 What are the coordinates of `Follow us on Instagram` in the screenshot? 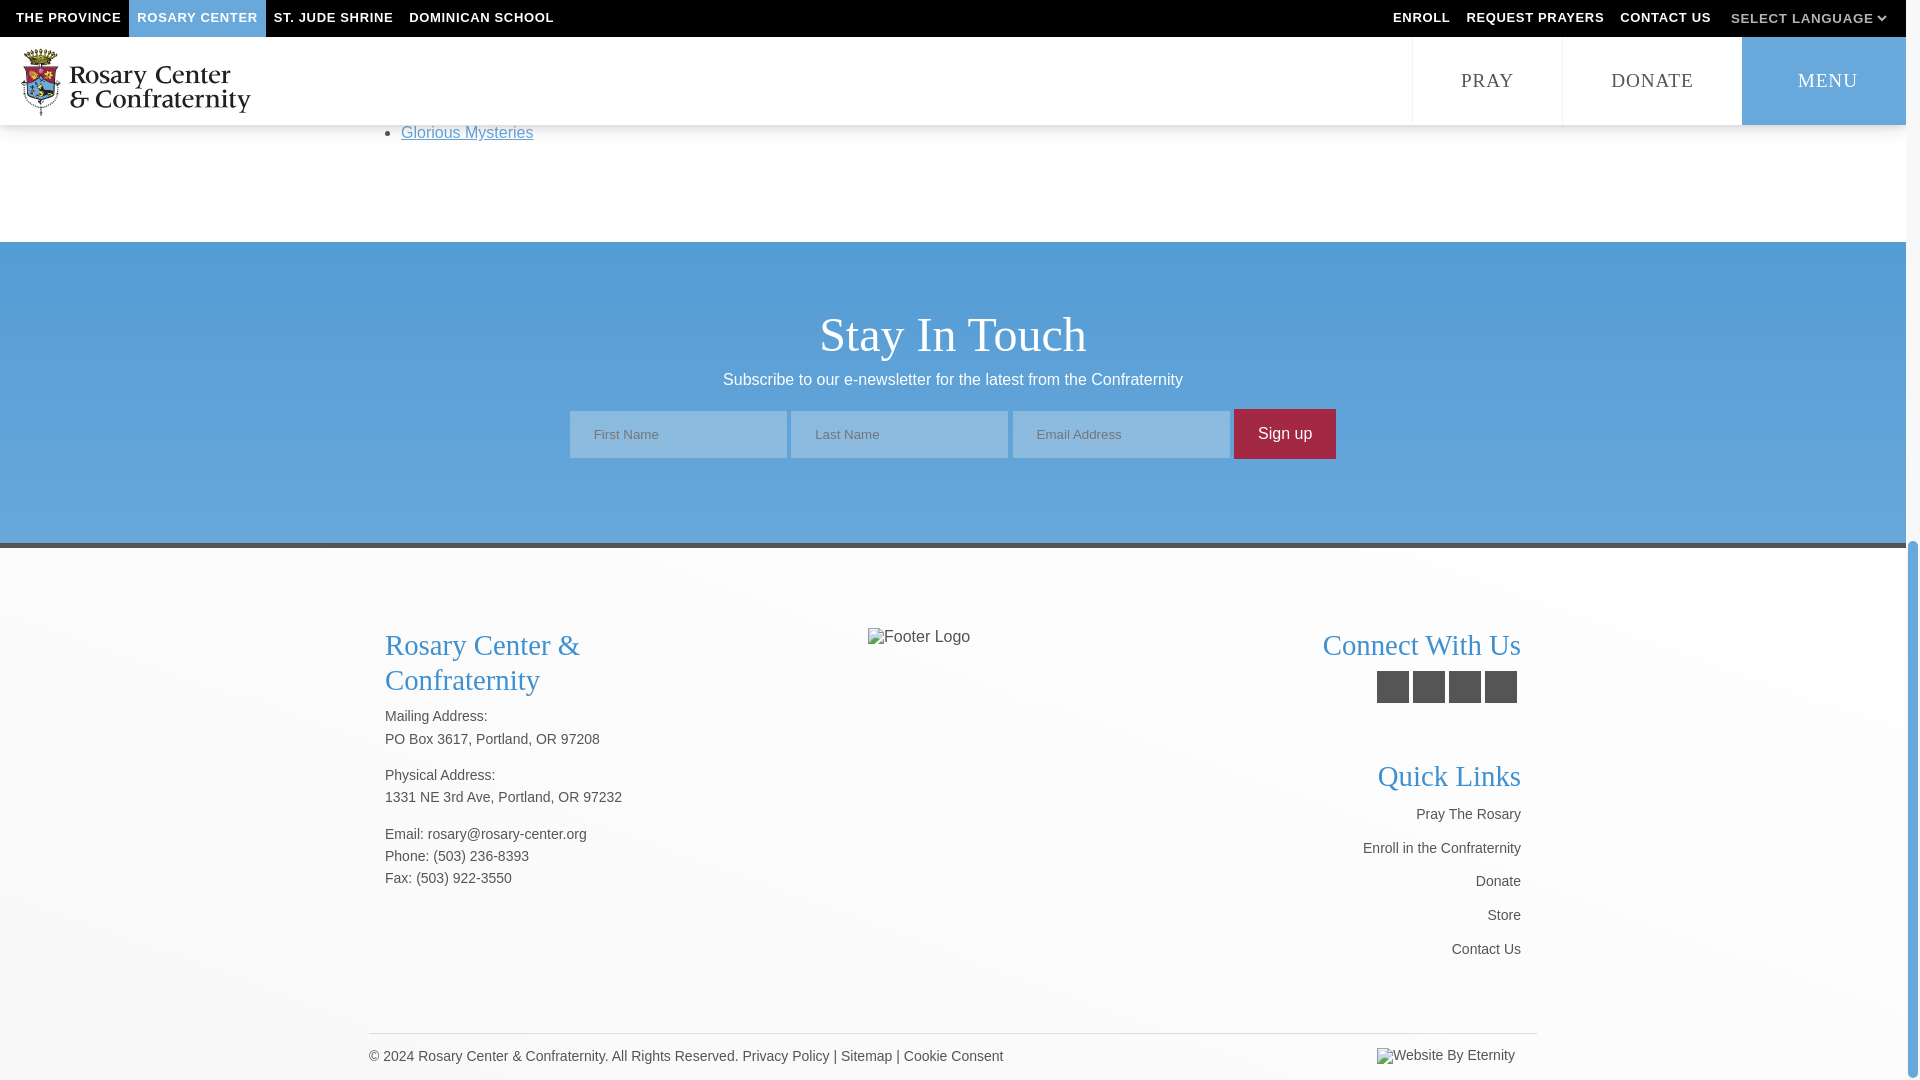 It's located at (1464, 686).